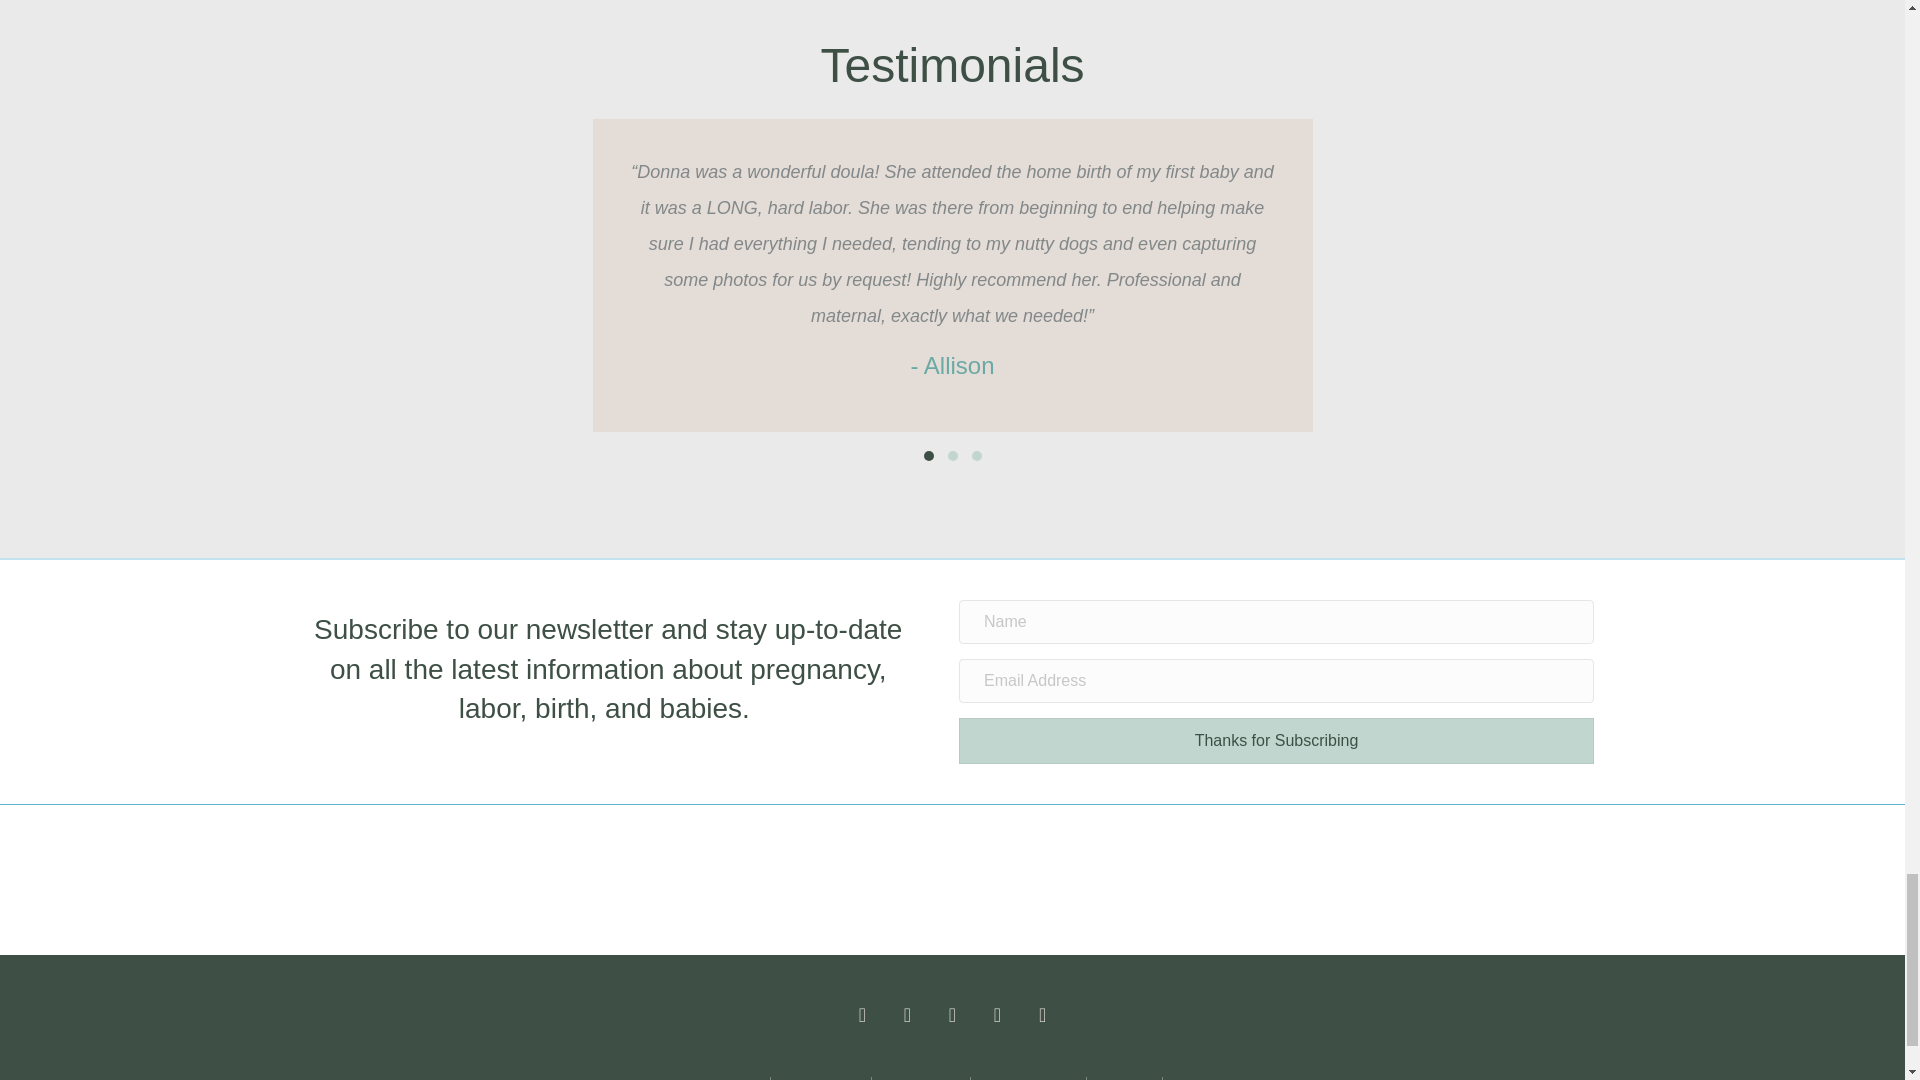 The width and height of the screenshot is (1920, 1080). I want to click on WELCOME, so click(728, 1078).